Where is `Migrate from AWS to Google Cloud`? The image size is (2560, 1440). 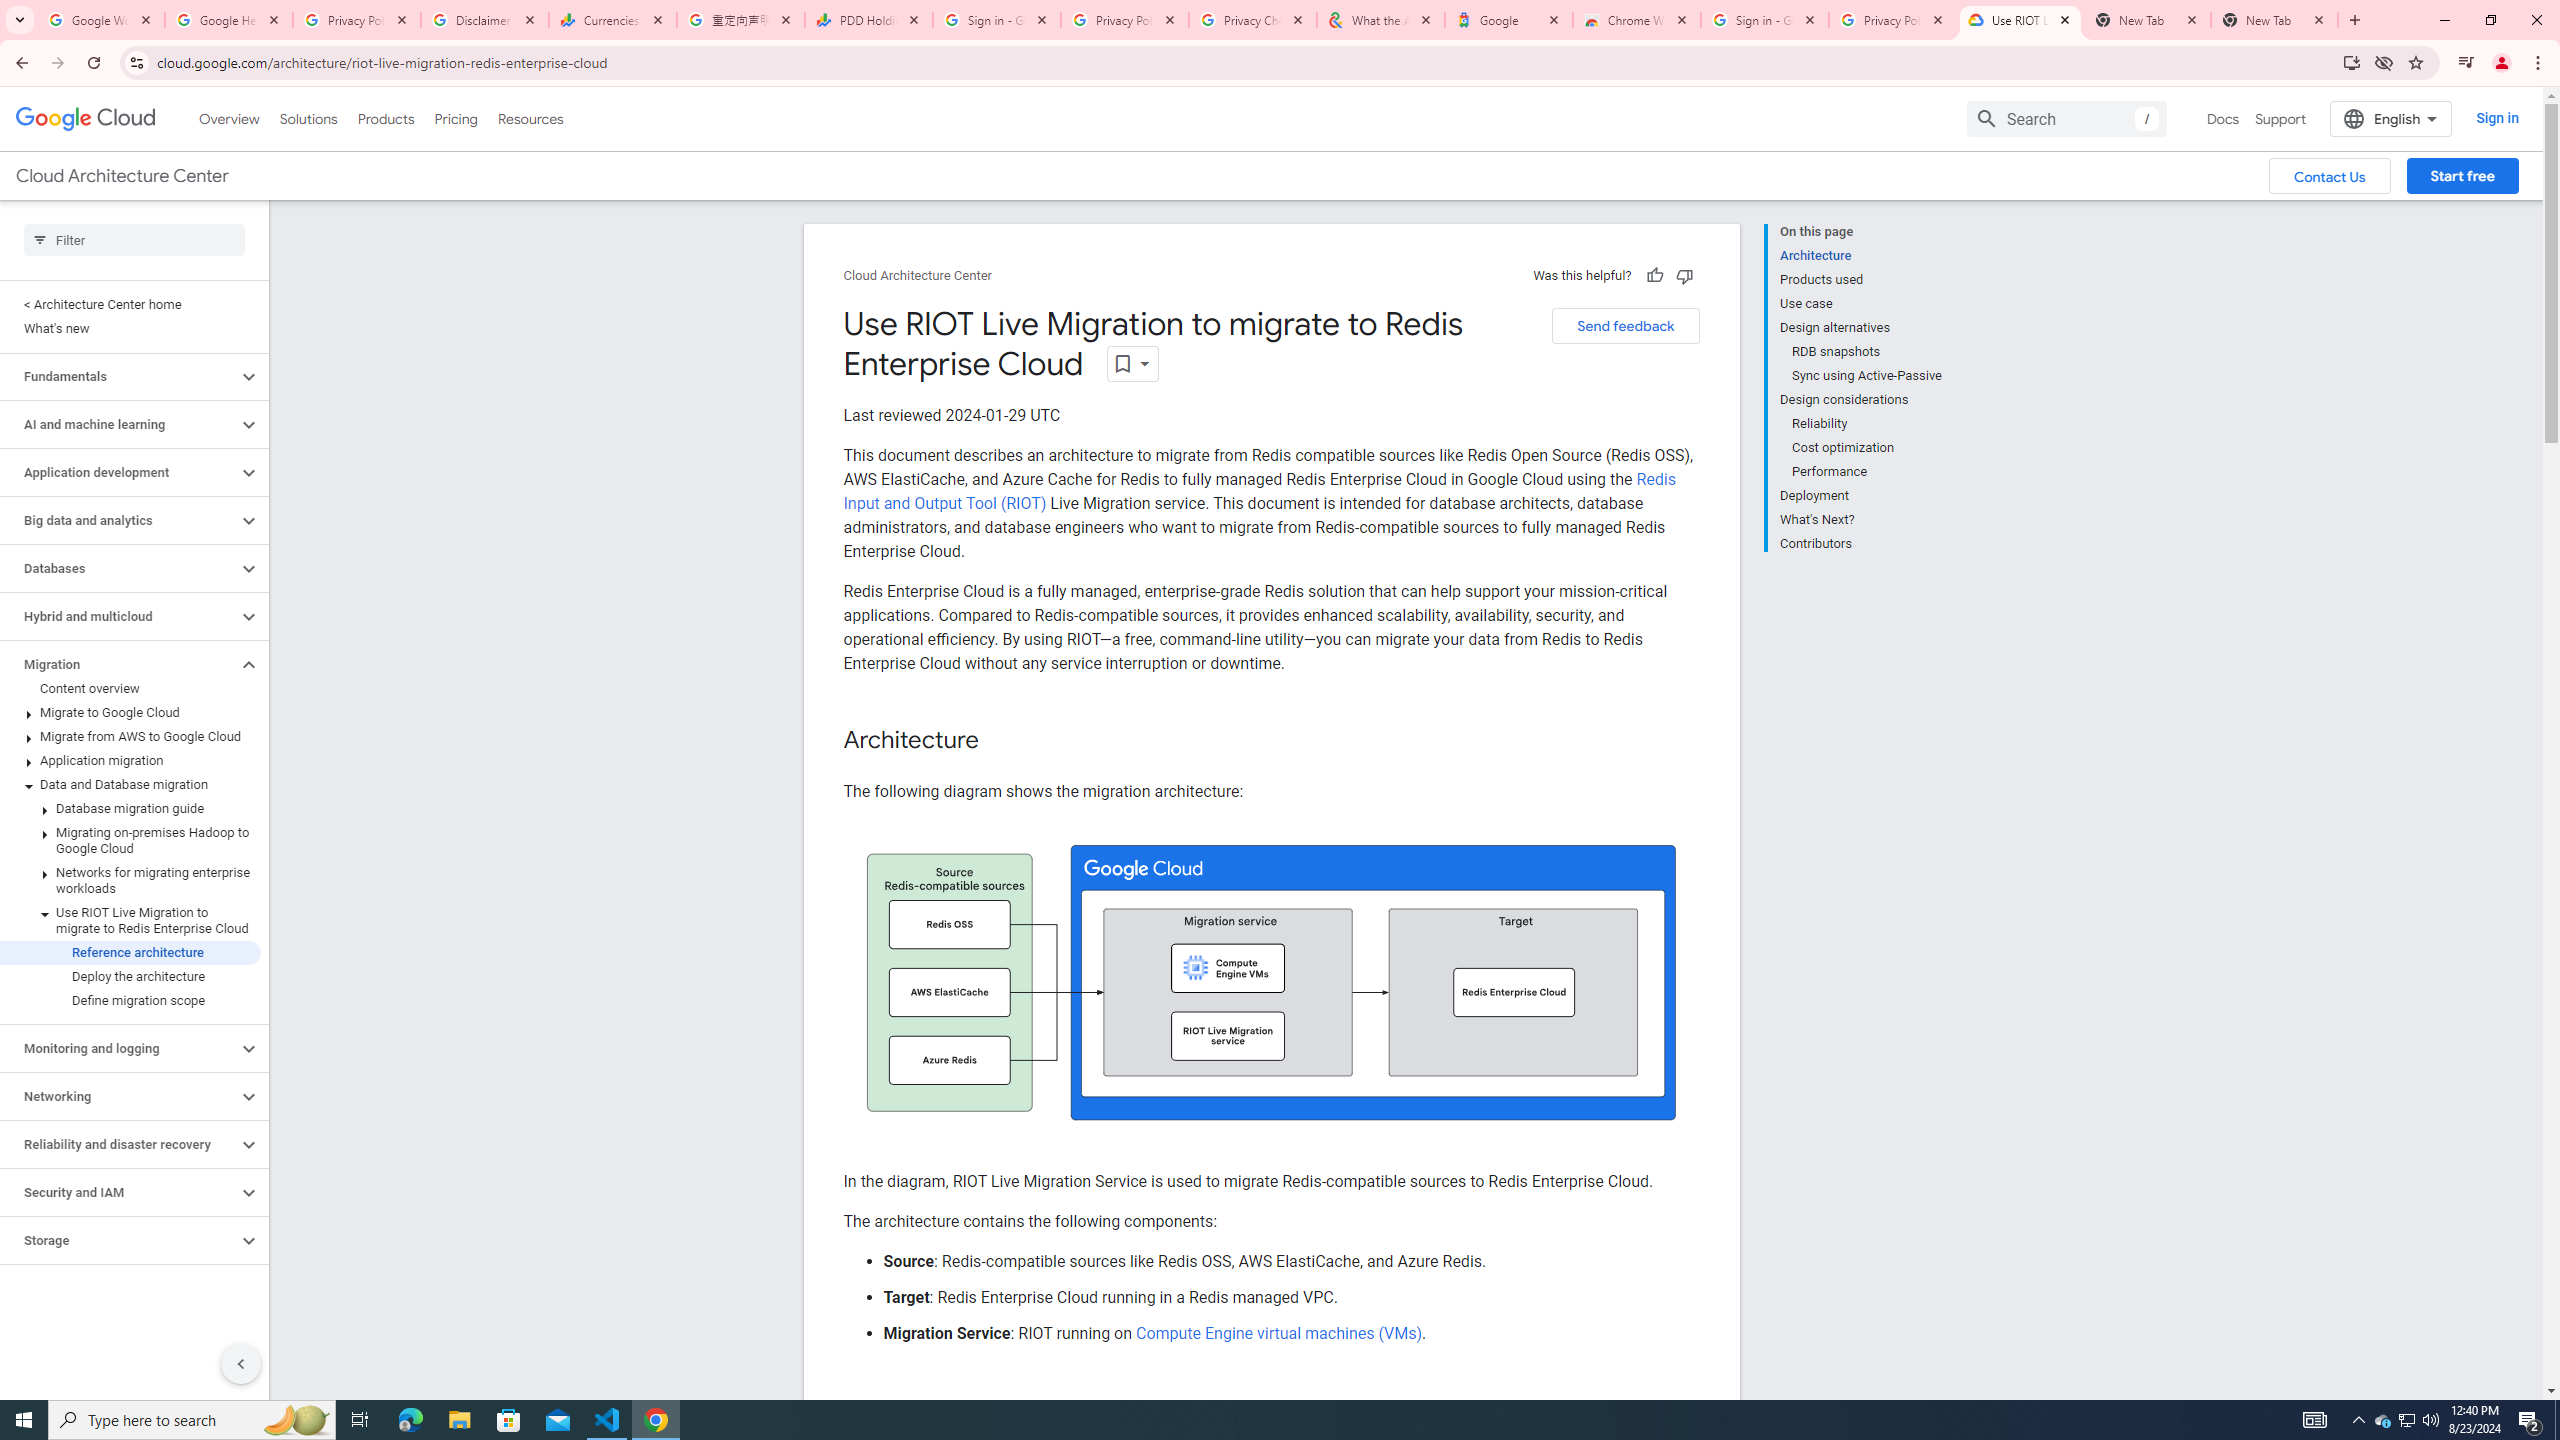
Migrate from AWS to Google Cloud is located at coordinates (130, 736).